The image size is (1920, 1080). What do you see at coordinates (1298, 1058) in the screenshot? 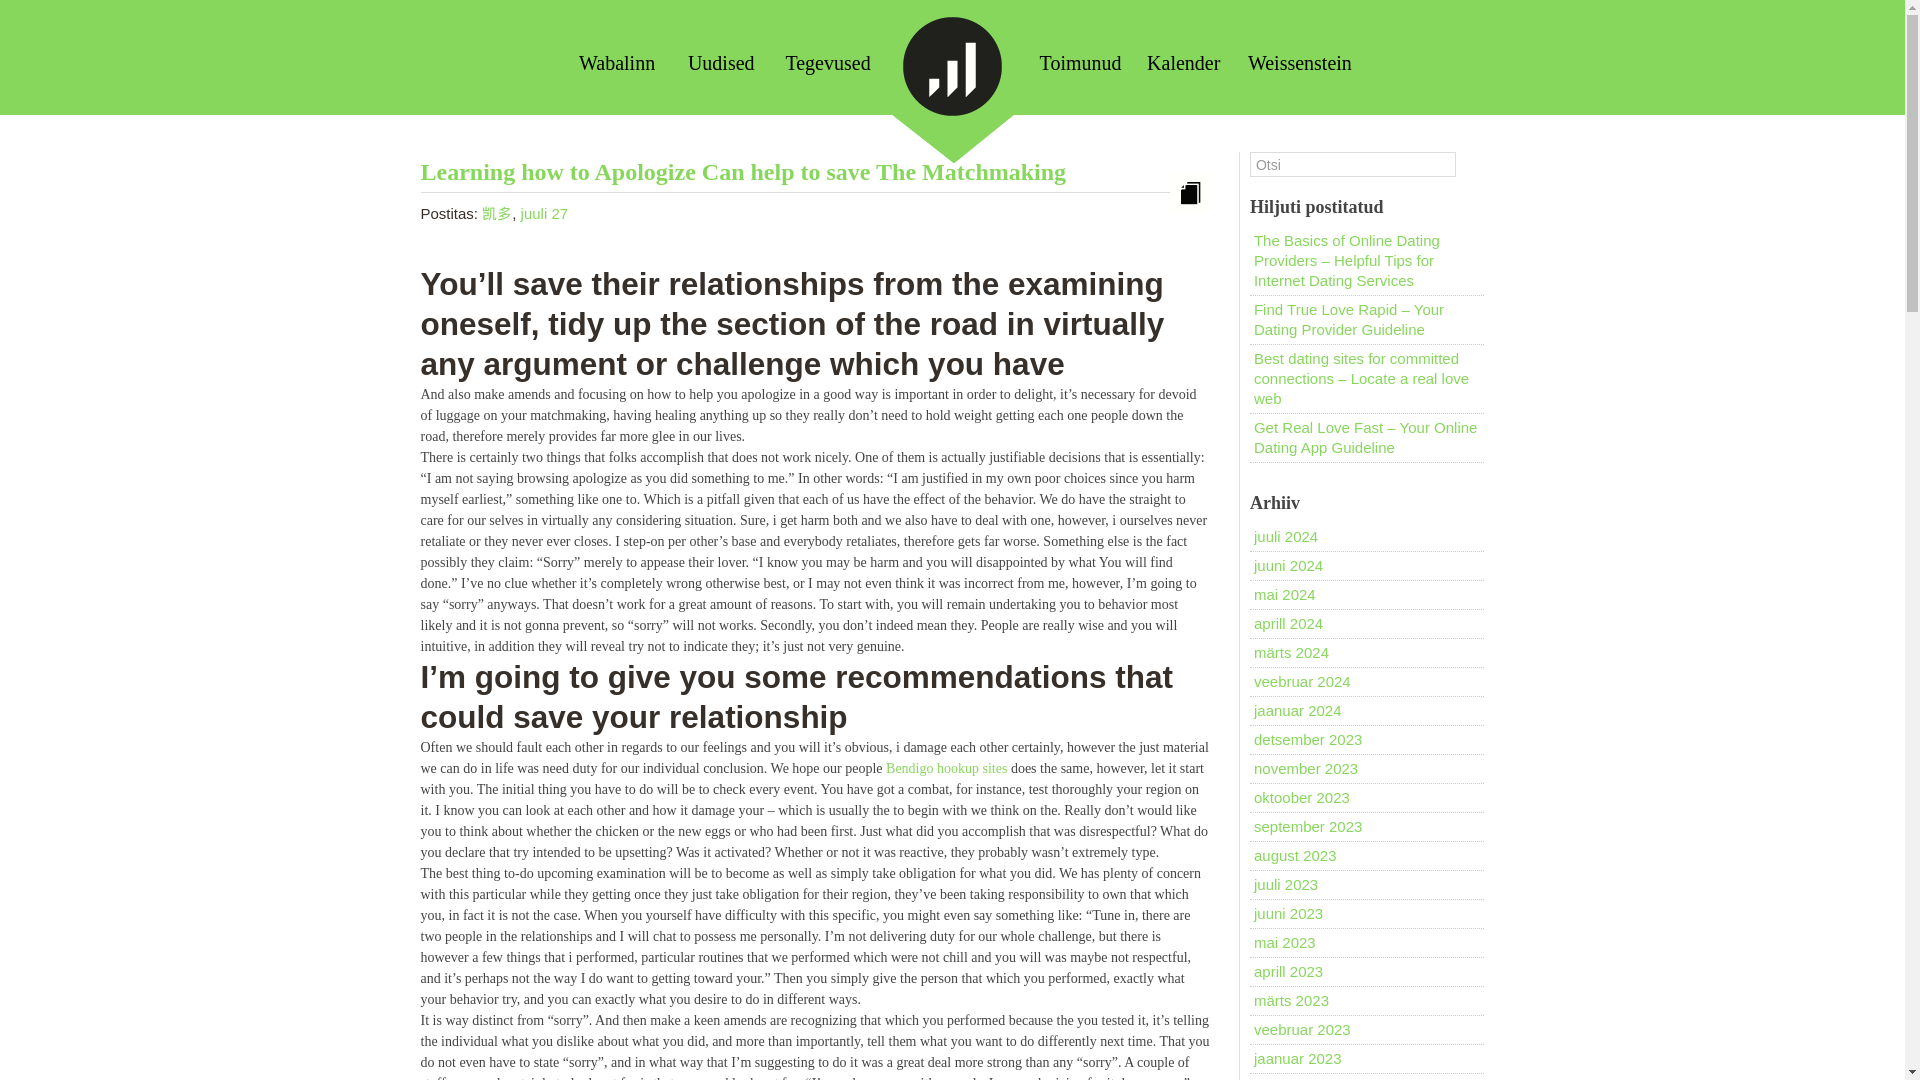
I see `jaanuar 2023` at bounding box center [1298, 1058].